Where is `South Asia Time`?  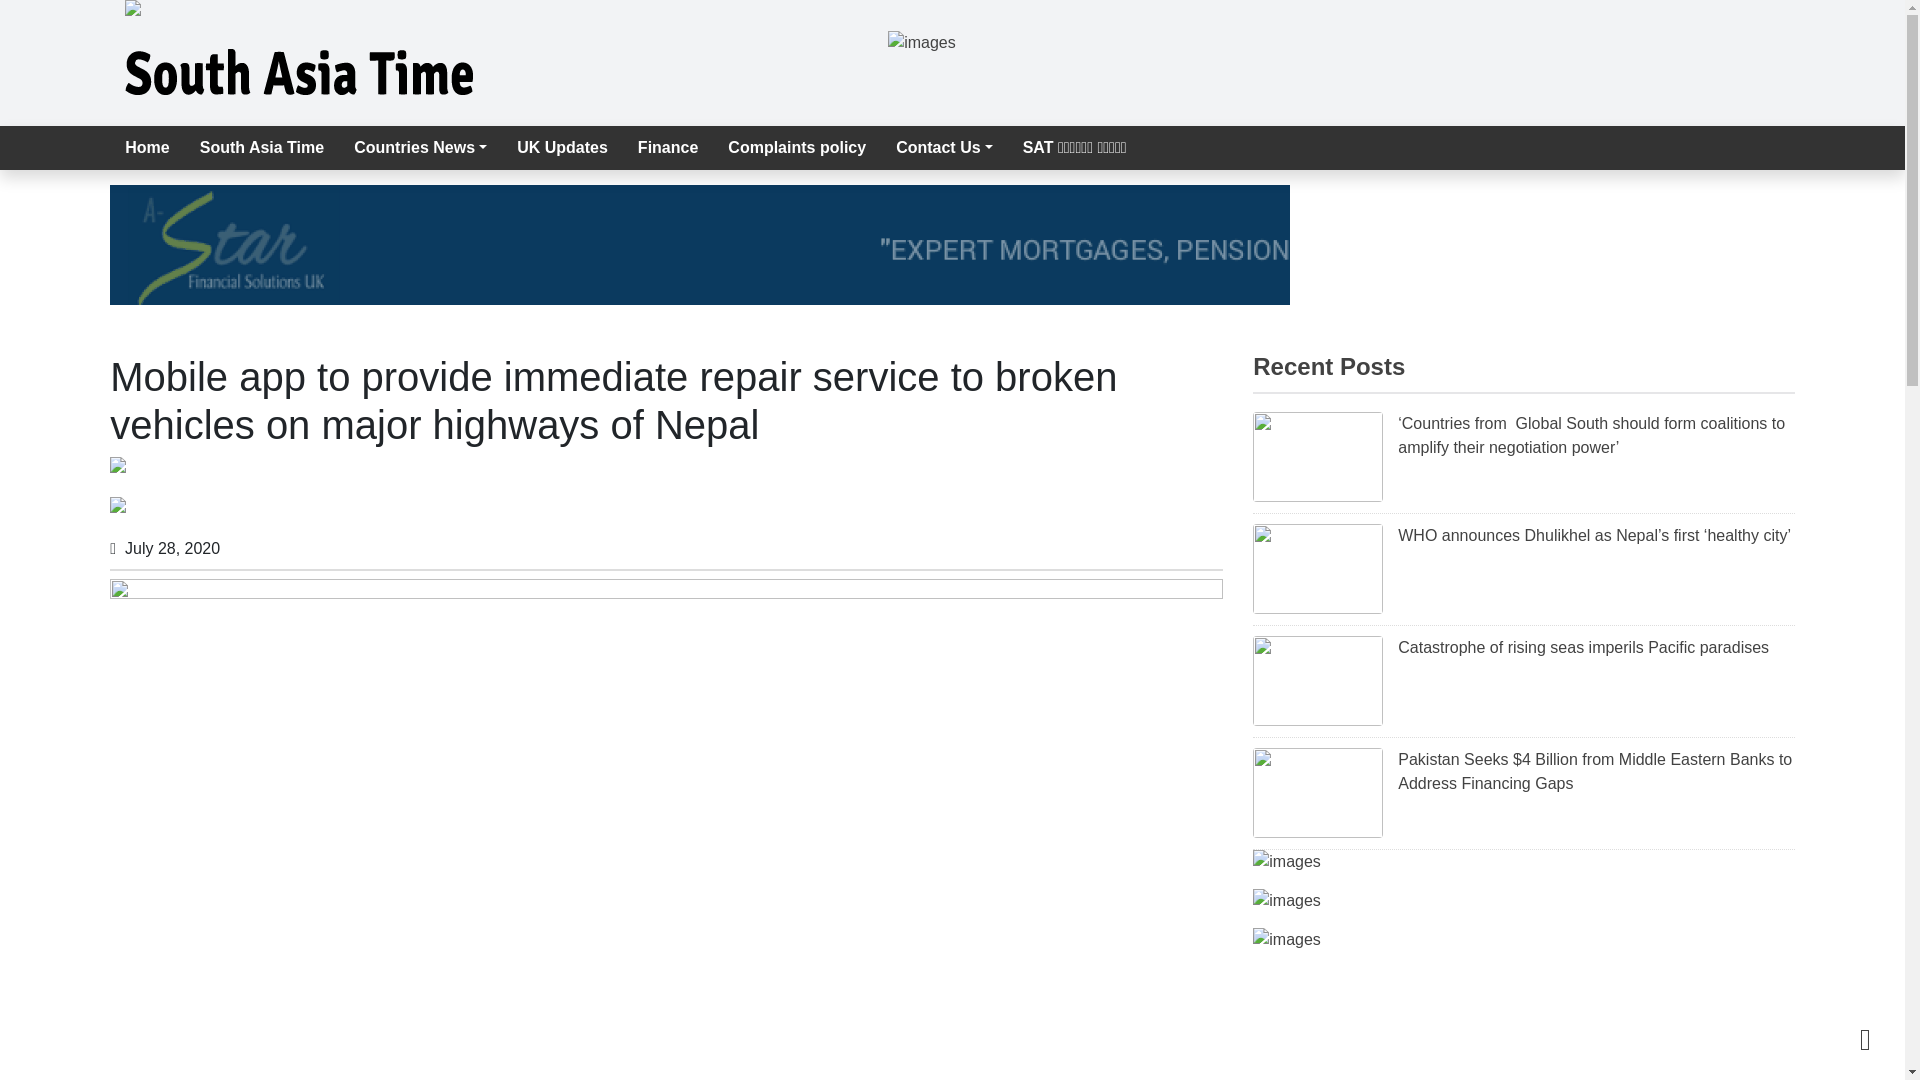 South Asia Time is located at coordinates (262, 148).